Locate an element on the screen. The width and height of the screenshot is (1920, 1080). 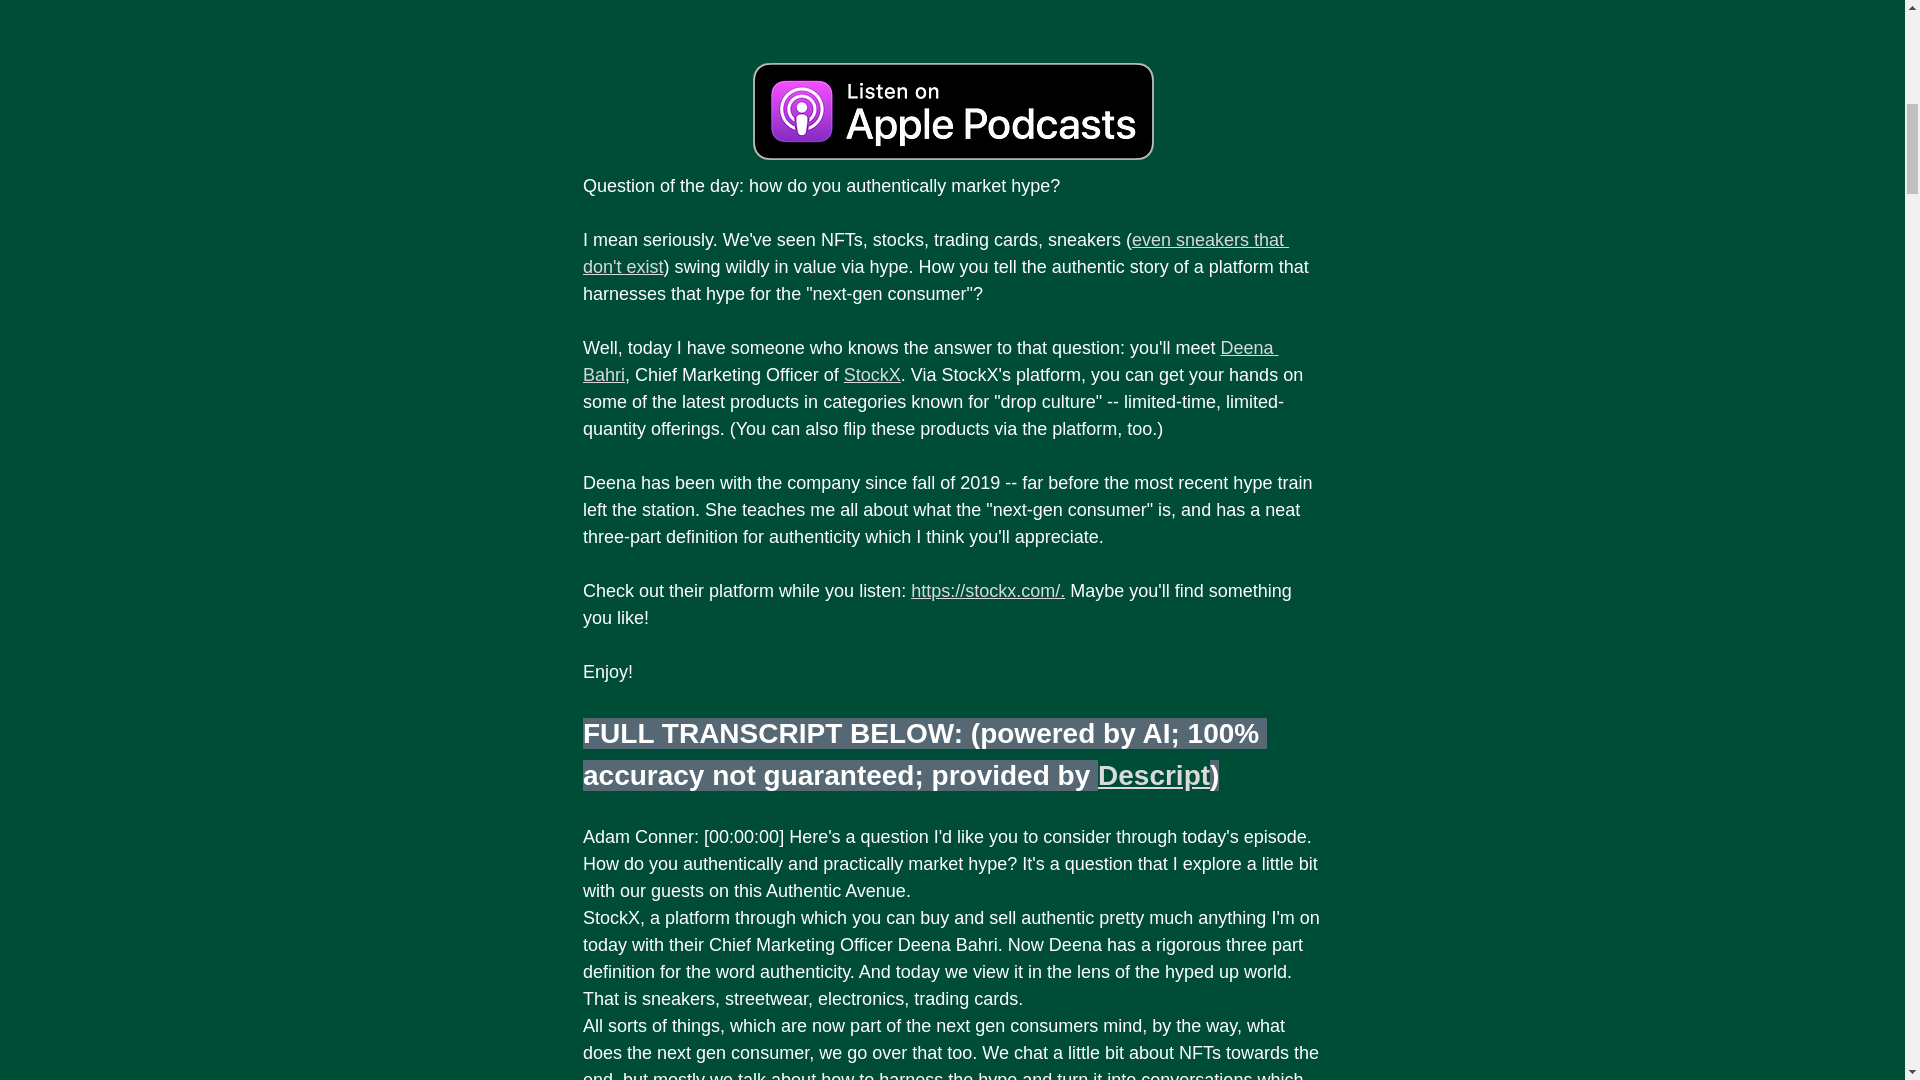
StockX is located at coordinates (871, 374).